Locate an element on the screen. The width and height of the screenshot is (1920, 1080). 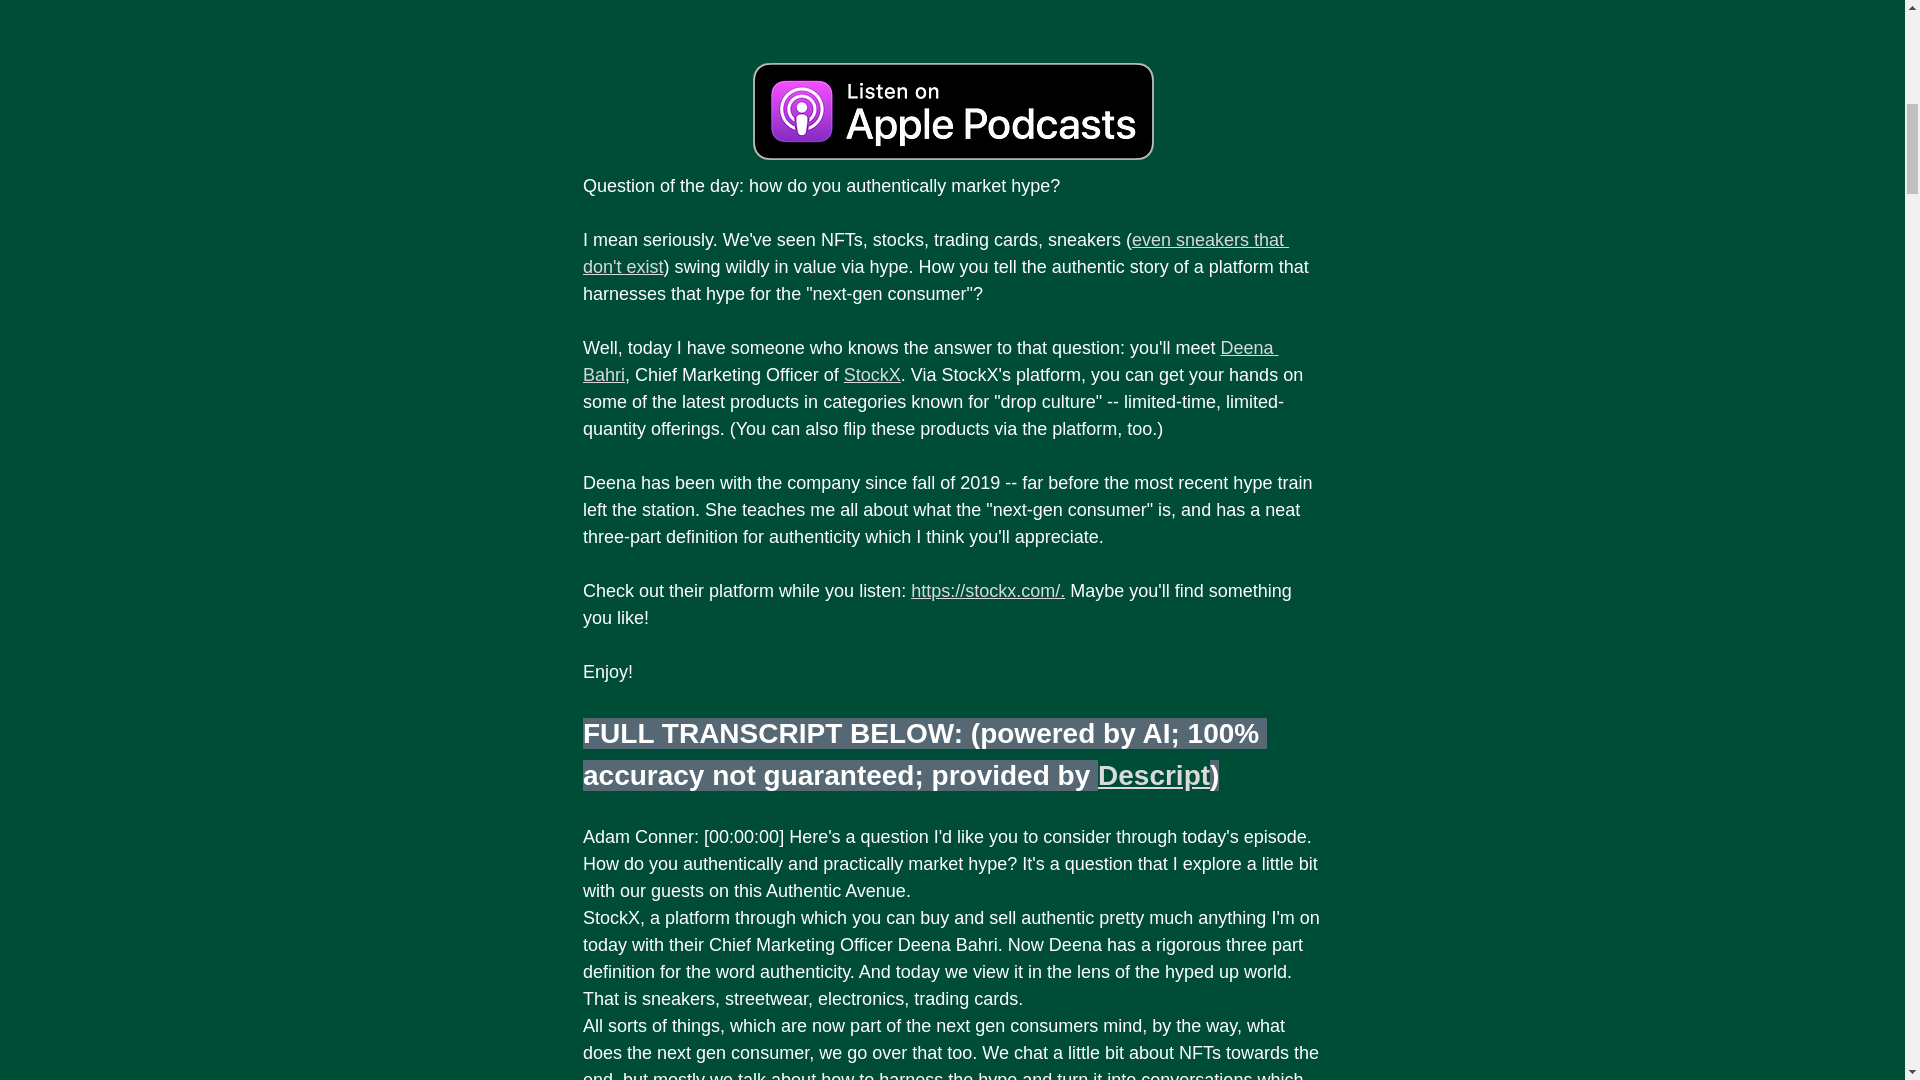
StockX is located at coordinates (871, 374).